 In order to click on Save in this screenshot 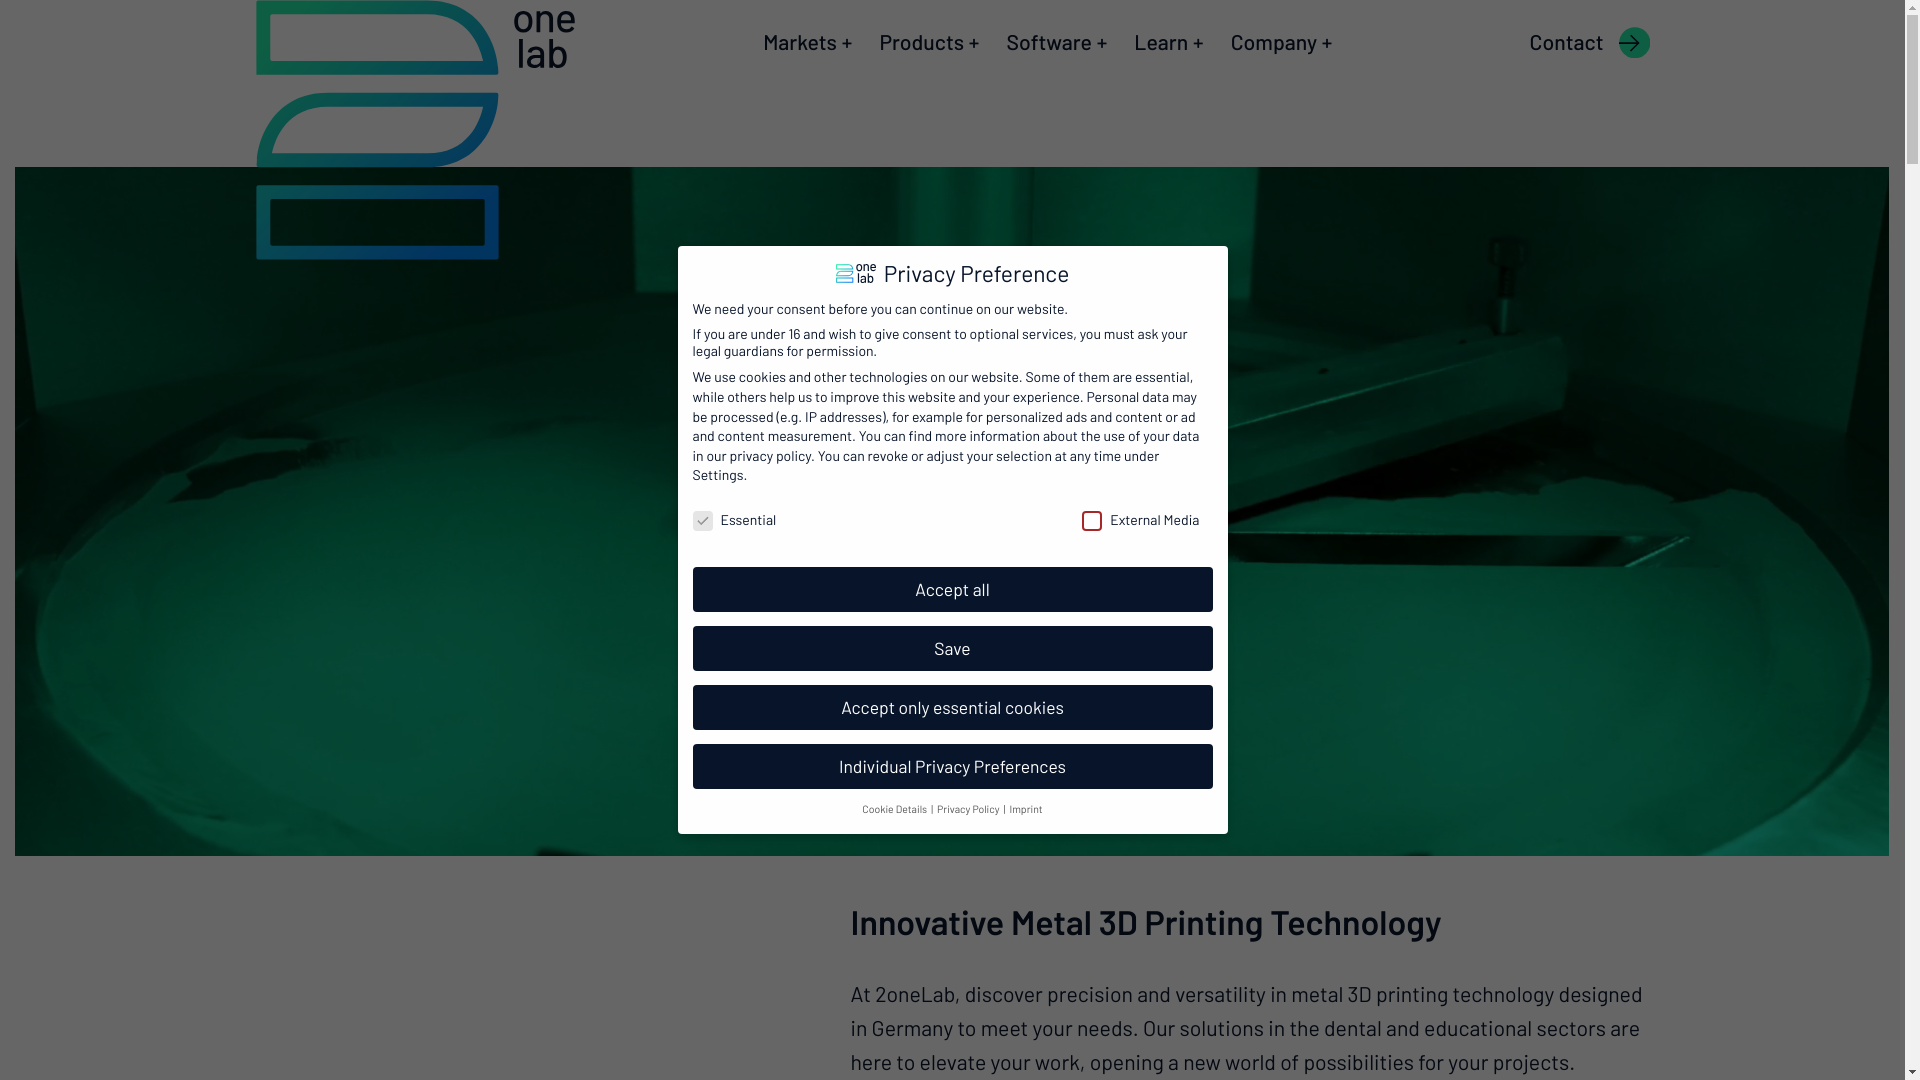, I will do `click(952, 649)`.